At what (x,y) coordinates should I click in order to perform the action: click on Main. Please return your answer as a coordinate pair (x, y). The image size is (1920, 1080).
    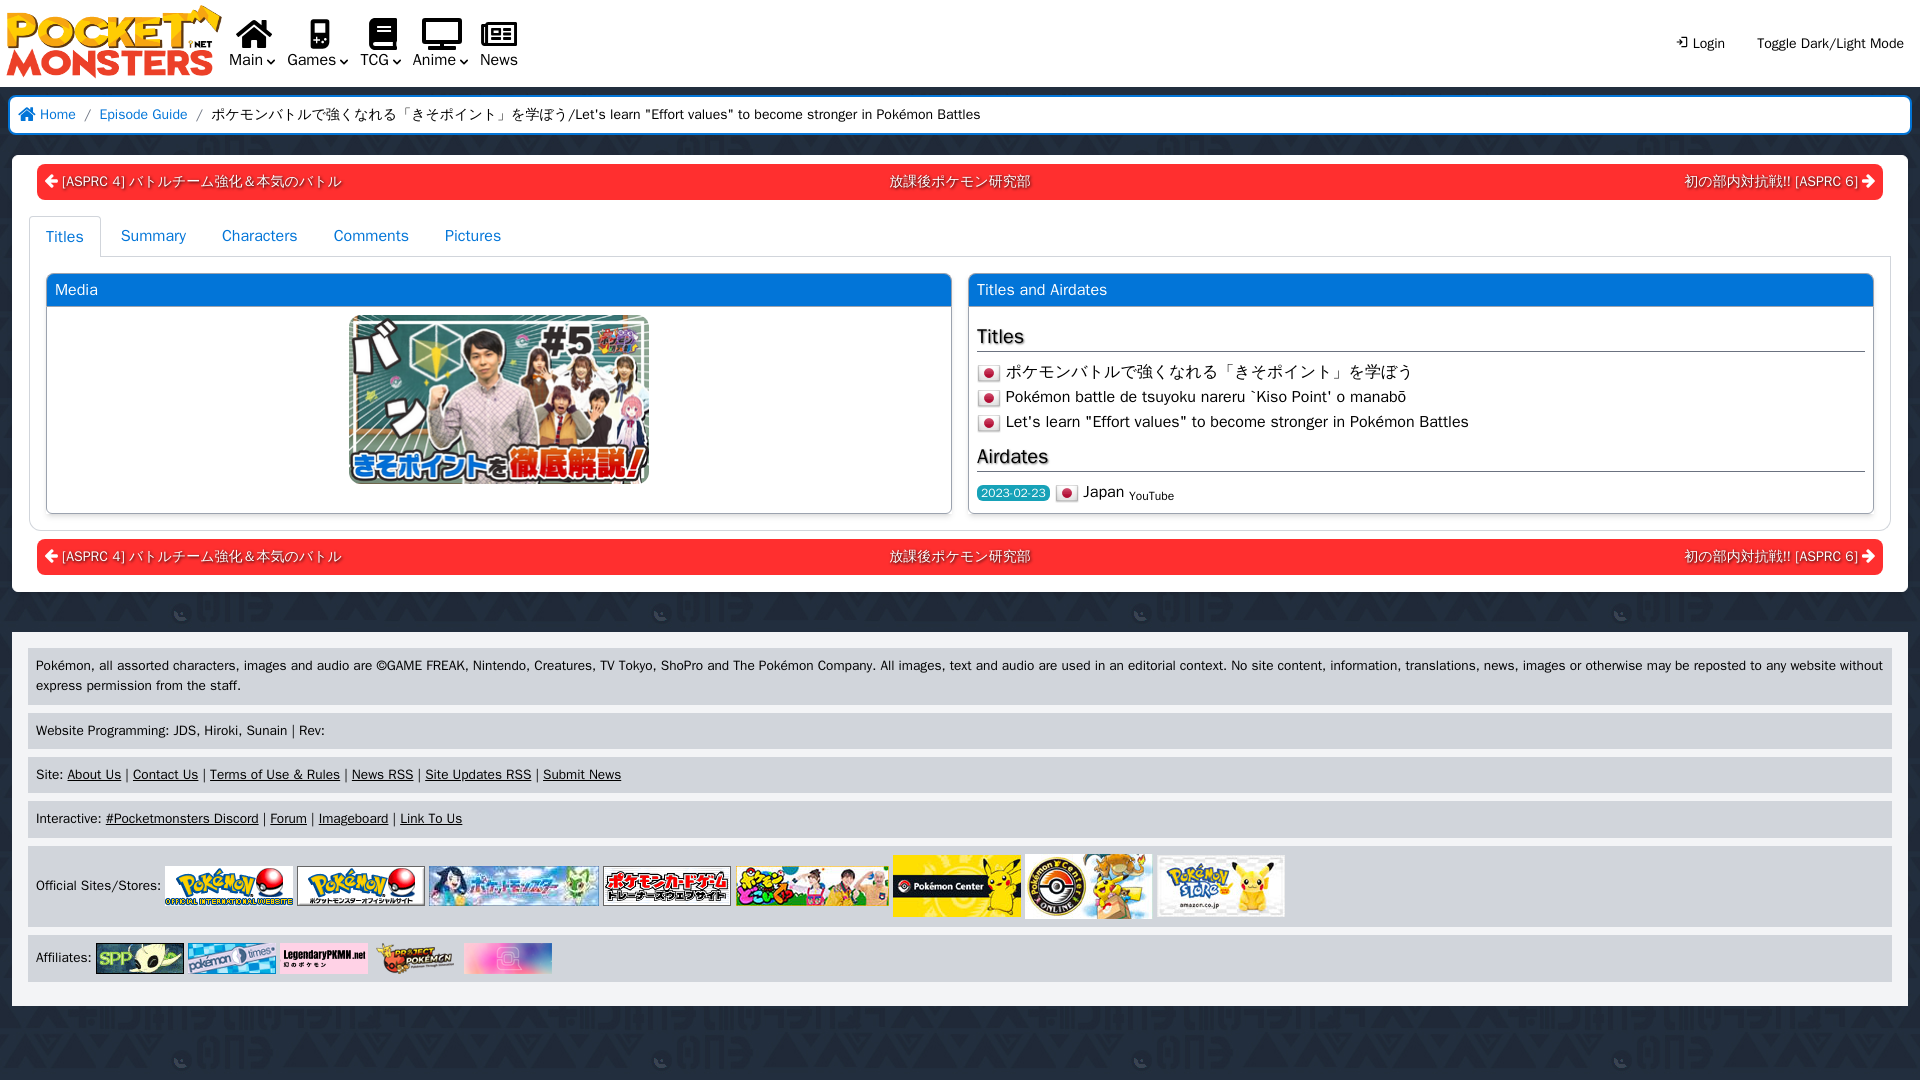
    Looking at the image, I should click on (253, 44).